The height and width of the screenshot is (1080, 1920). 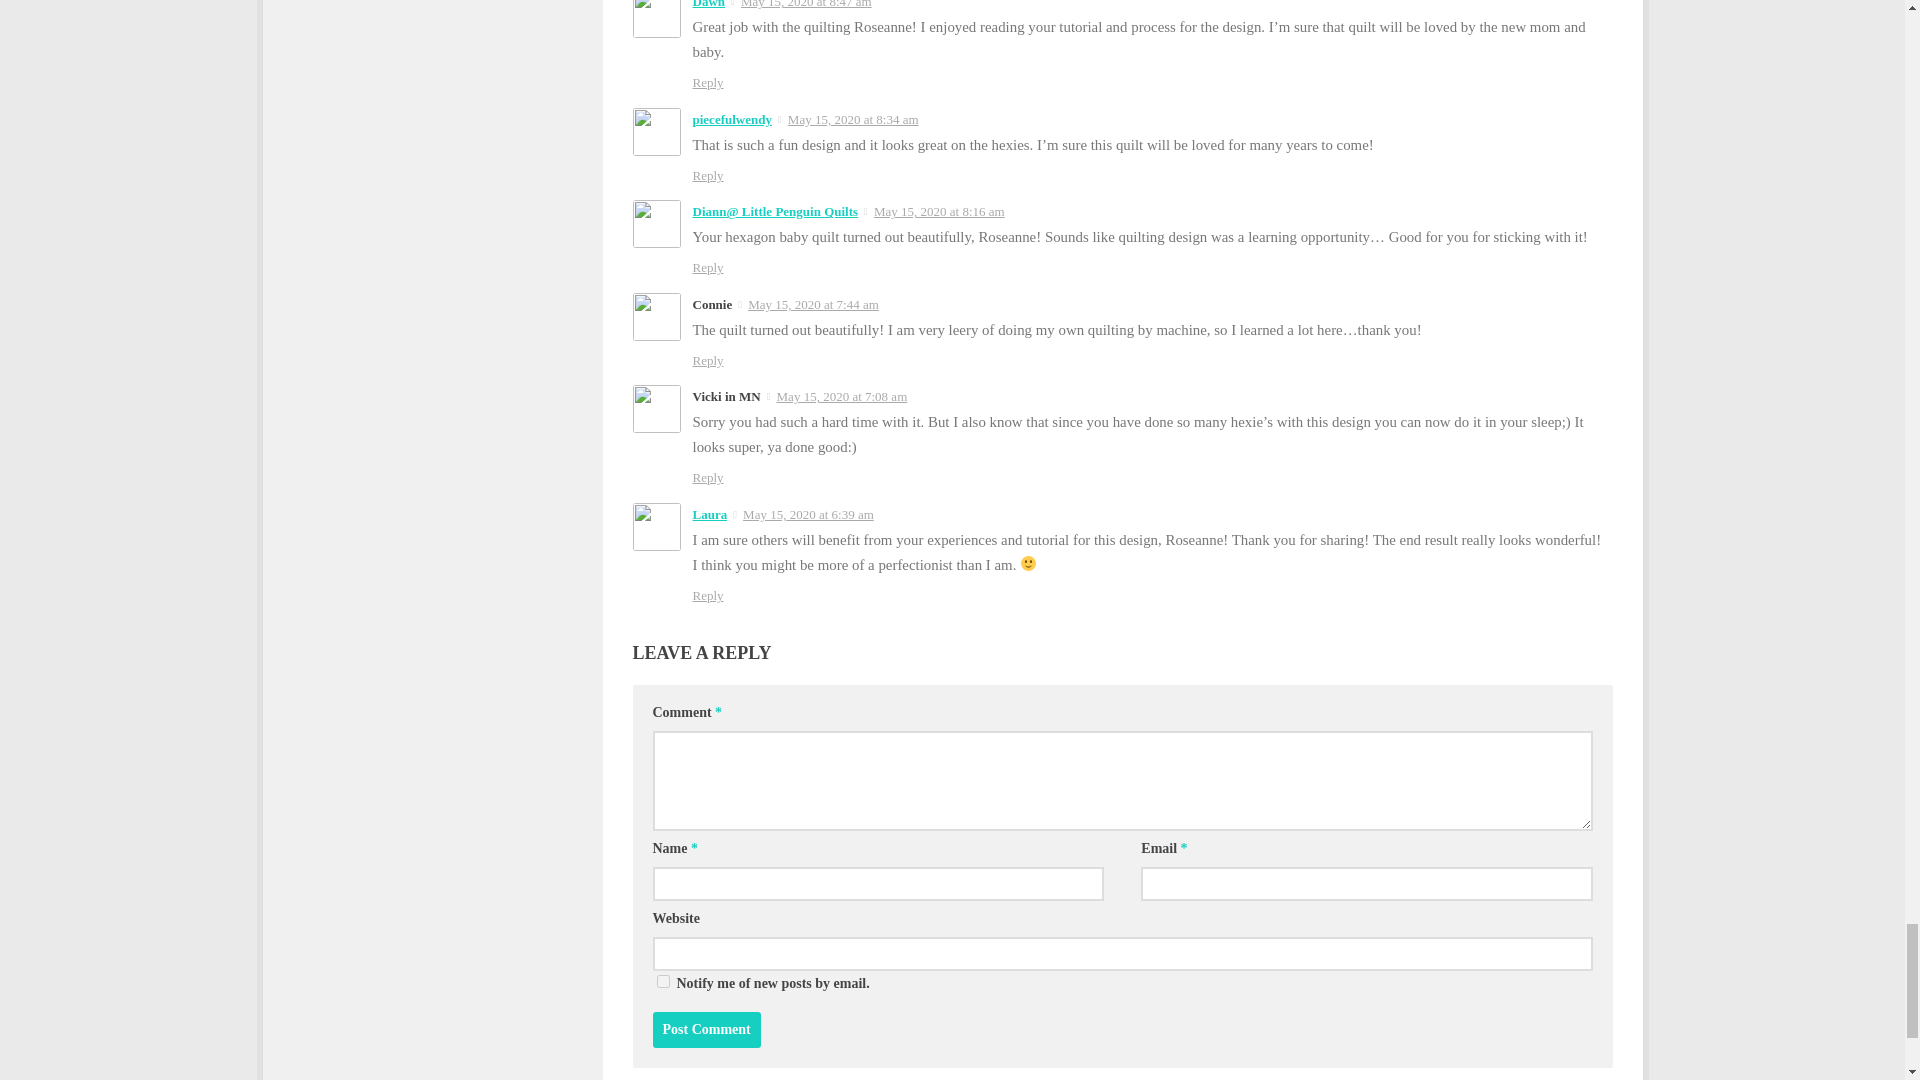 I want to click on subscribe, so click(x=662, y=982).